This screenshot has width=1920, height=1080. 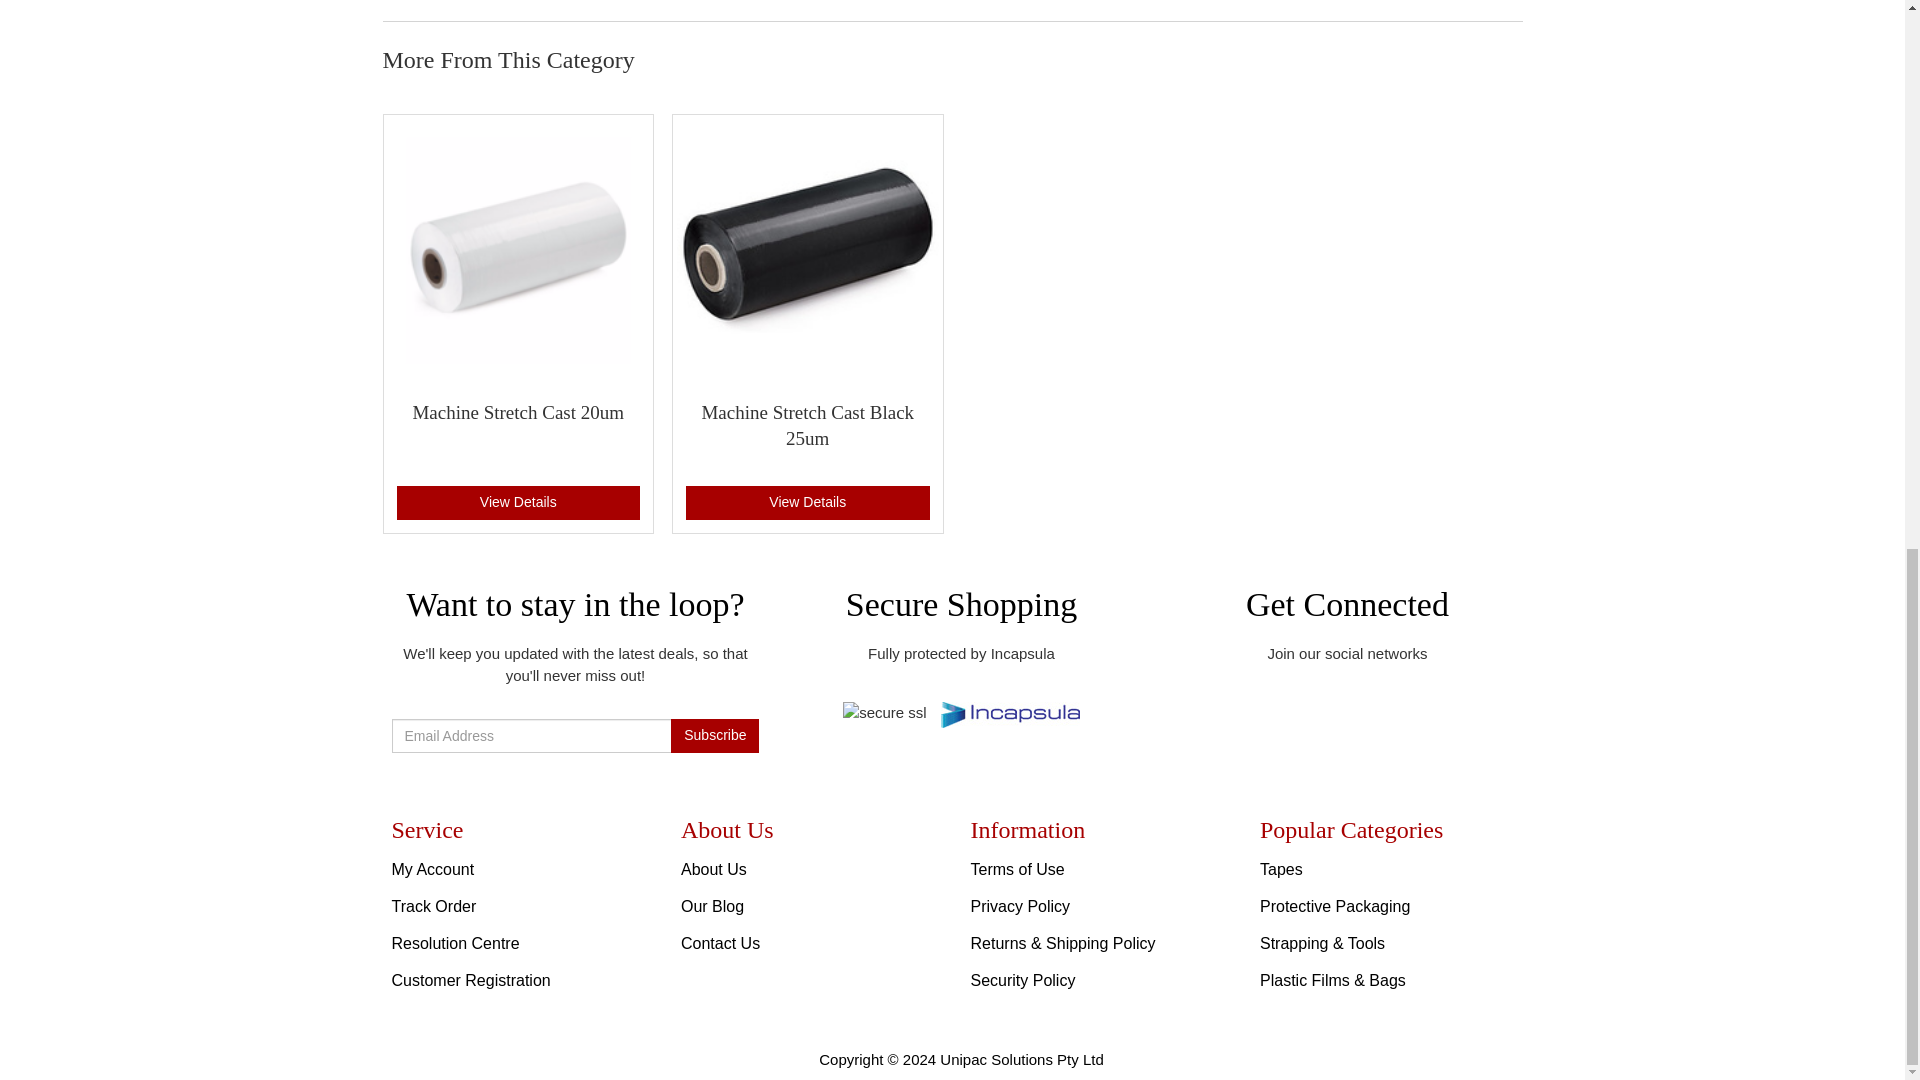 I want to click on Machine Stretch Cast Black 25um, so click(x=806, y=426).